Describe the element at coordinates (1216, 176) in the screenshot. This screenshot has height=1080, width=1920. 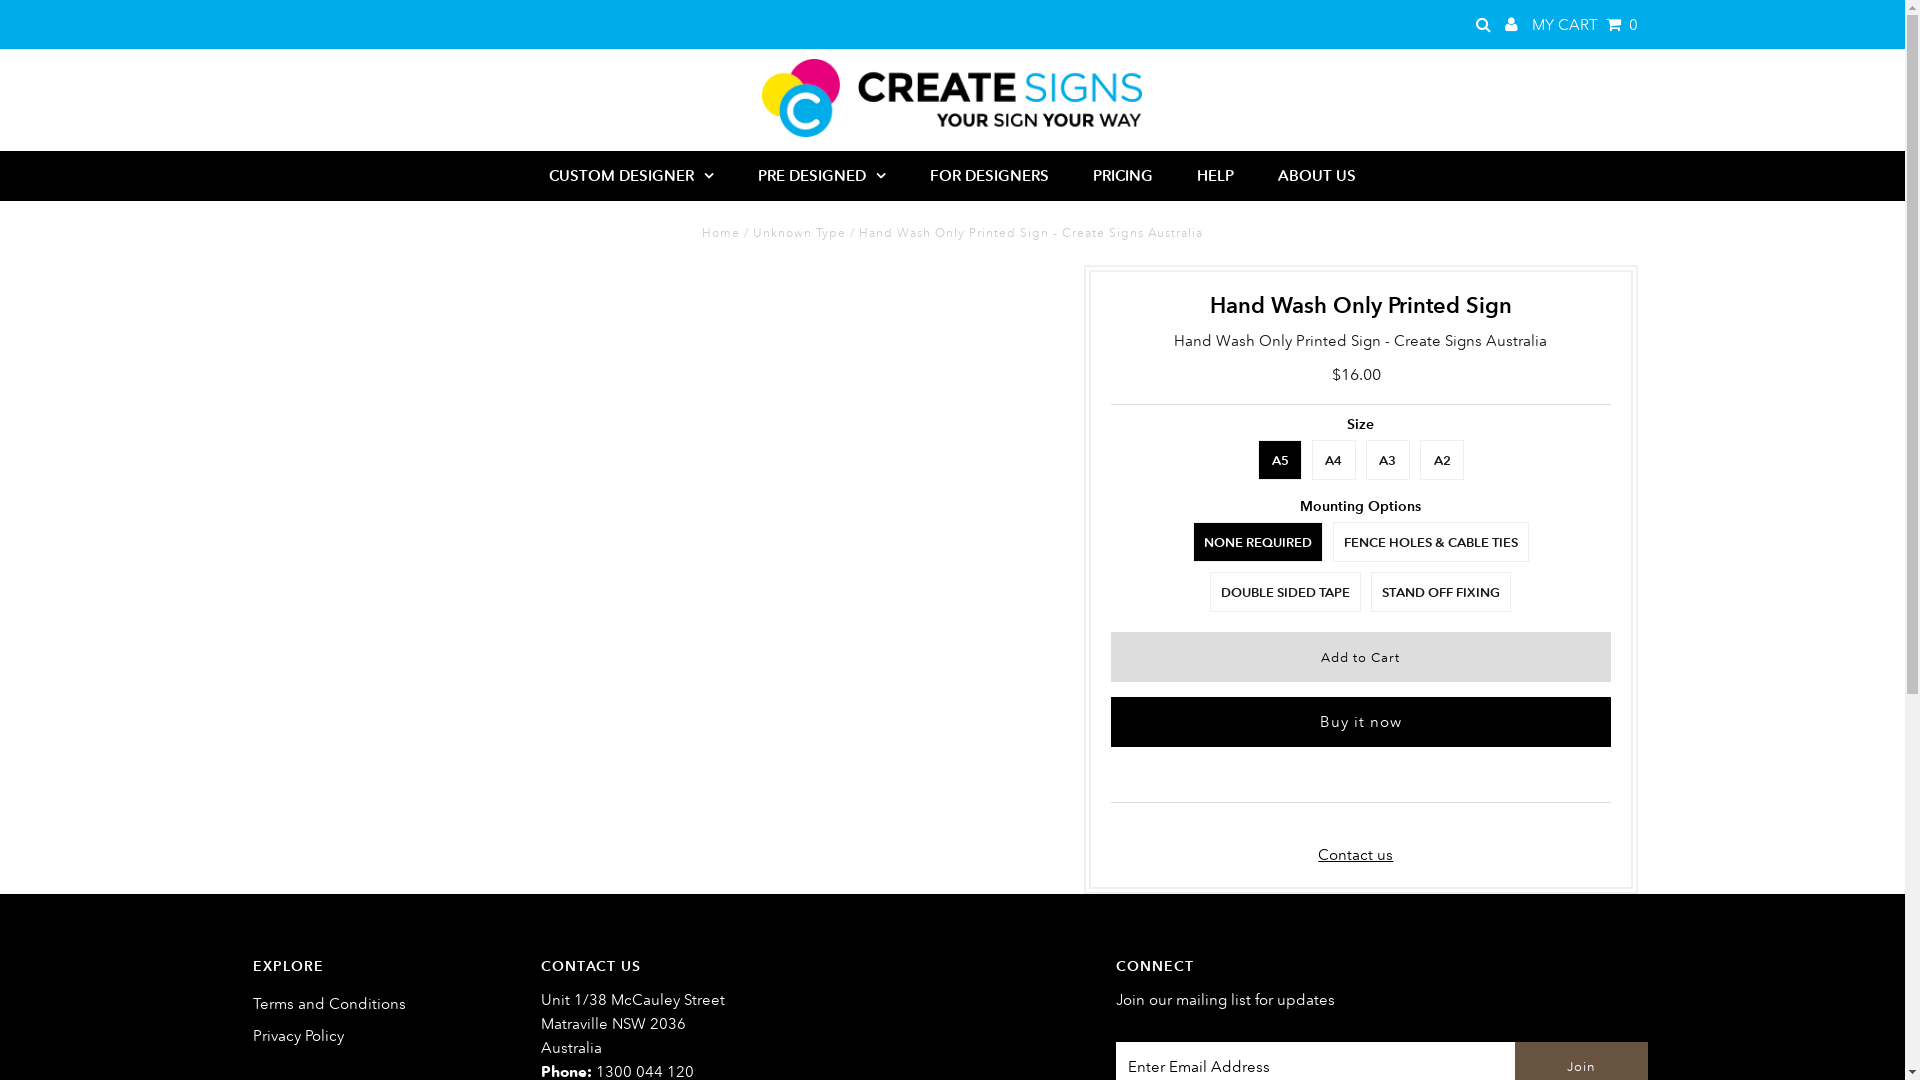
I see `HELP` at that location.